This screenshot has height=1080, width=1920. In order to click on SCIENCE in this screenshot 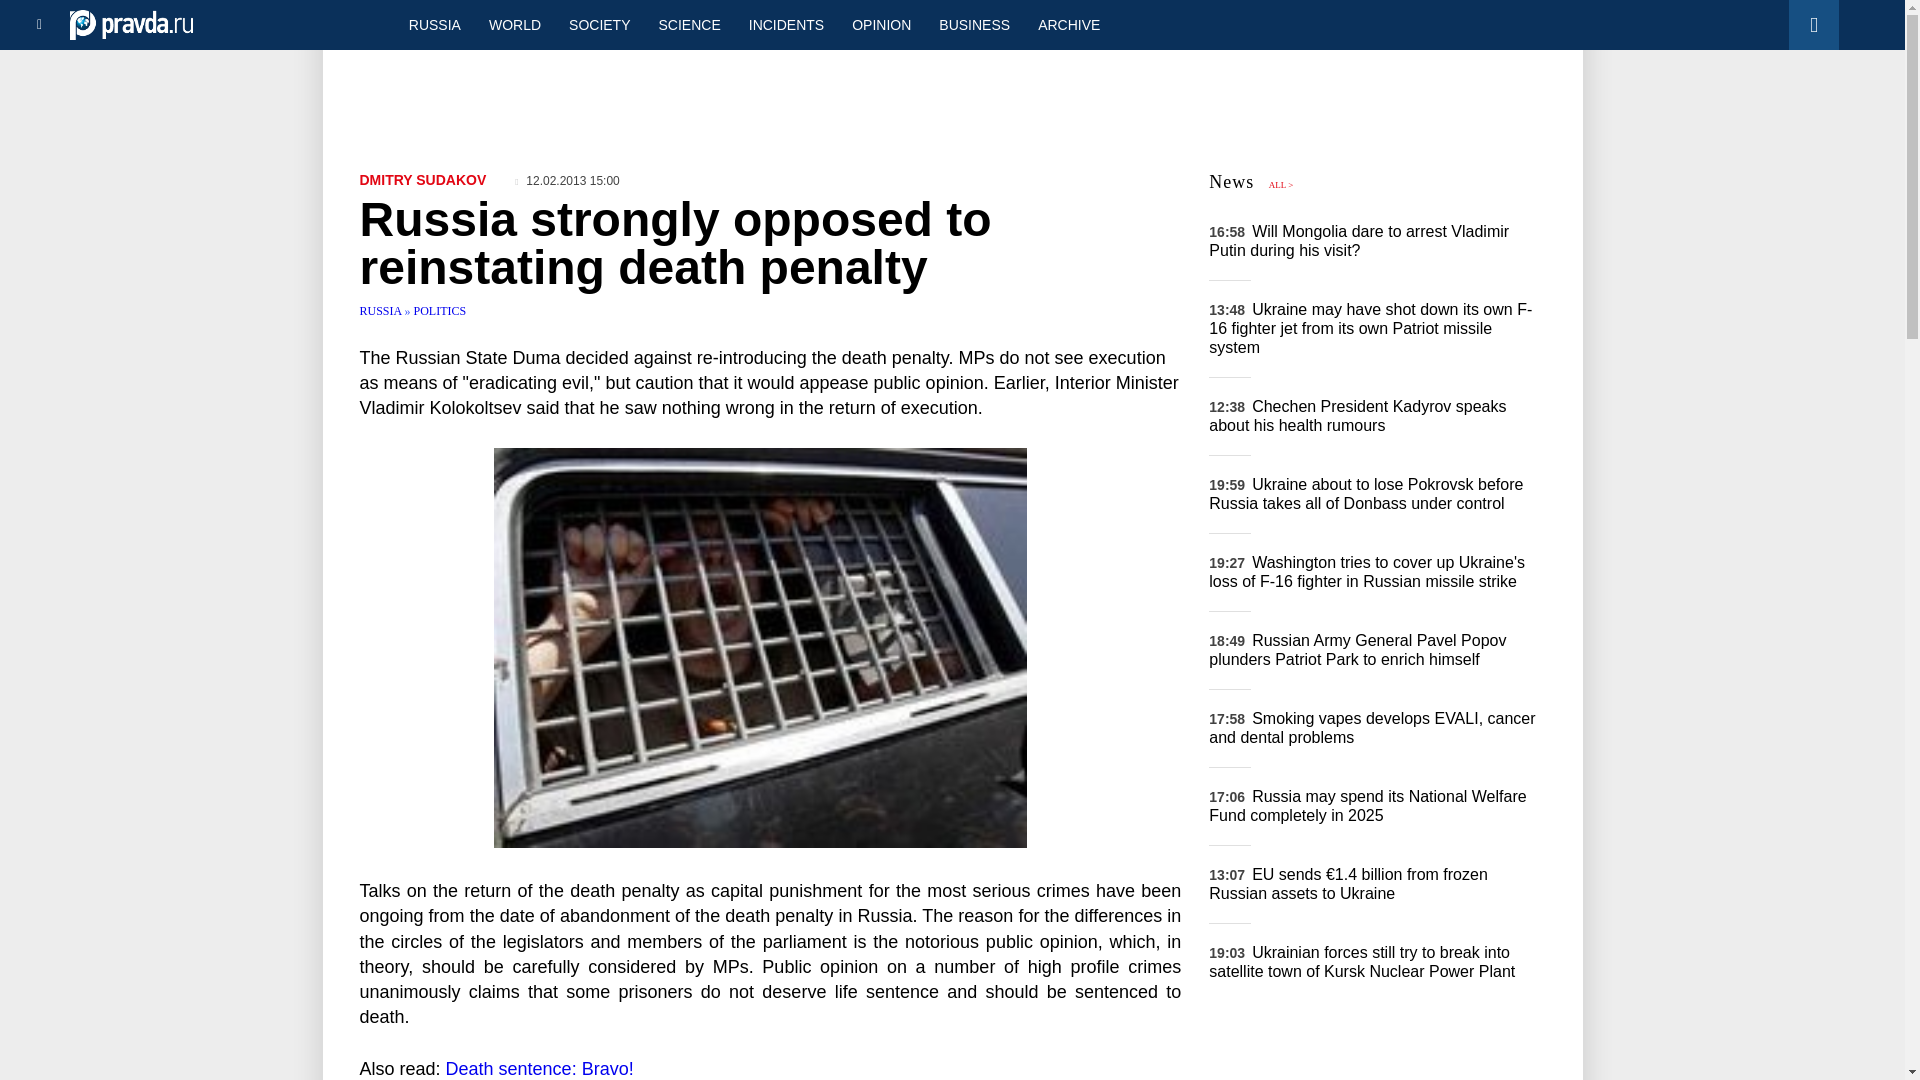, I will do `click(690, 24)`.